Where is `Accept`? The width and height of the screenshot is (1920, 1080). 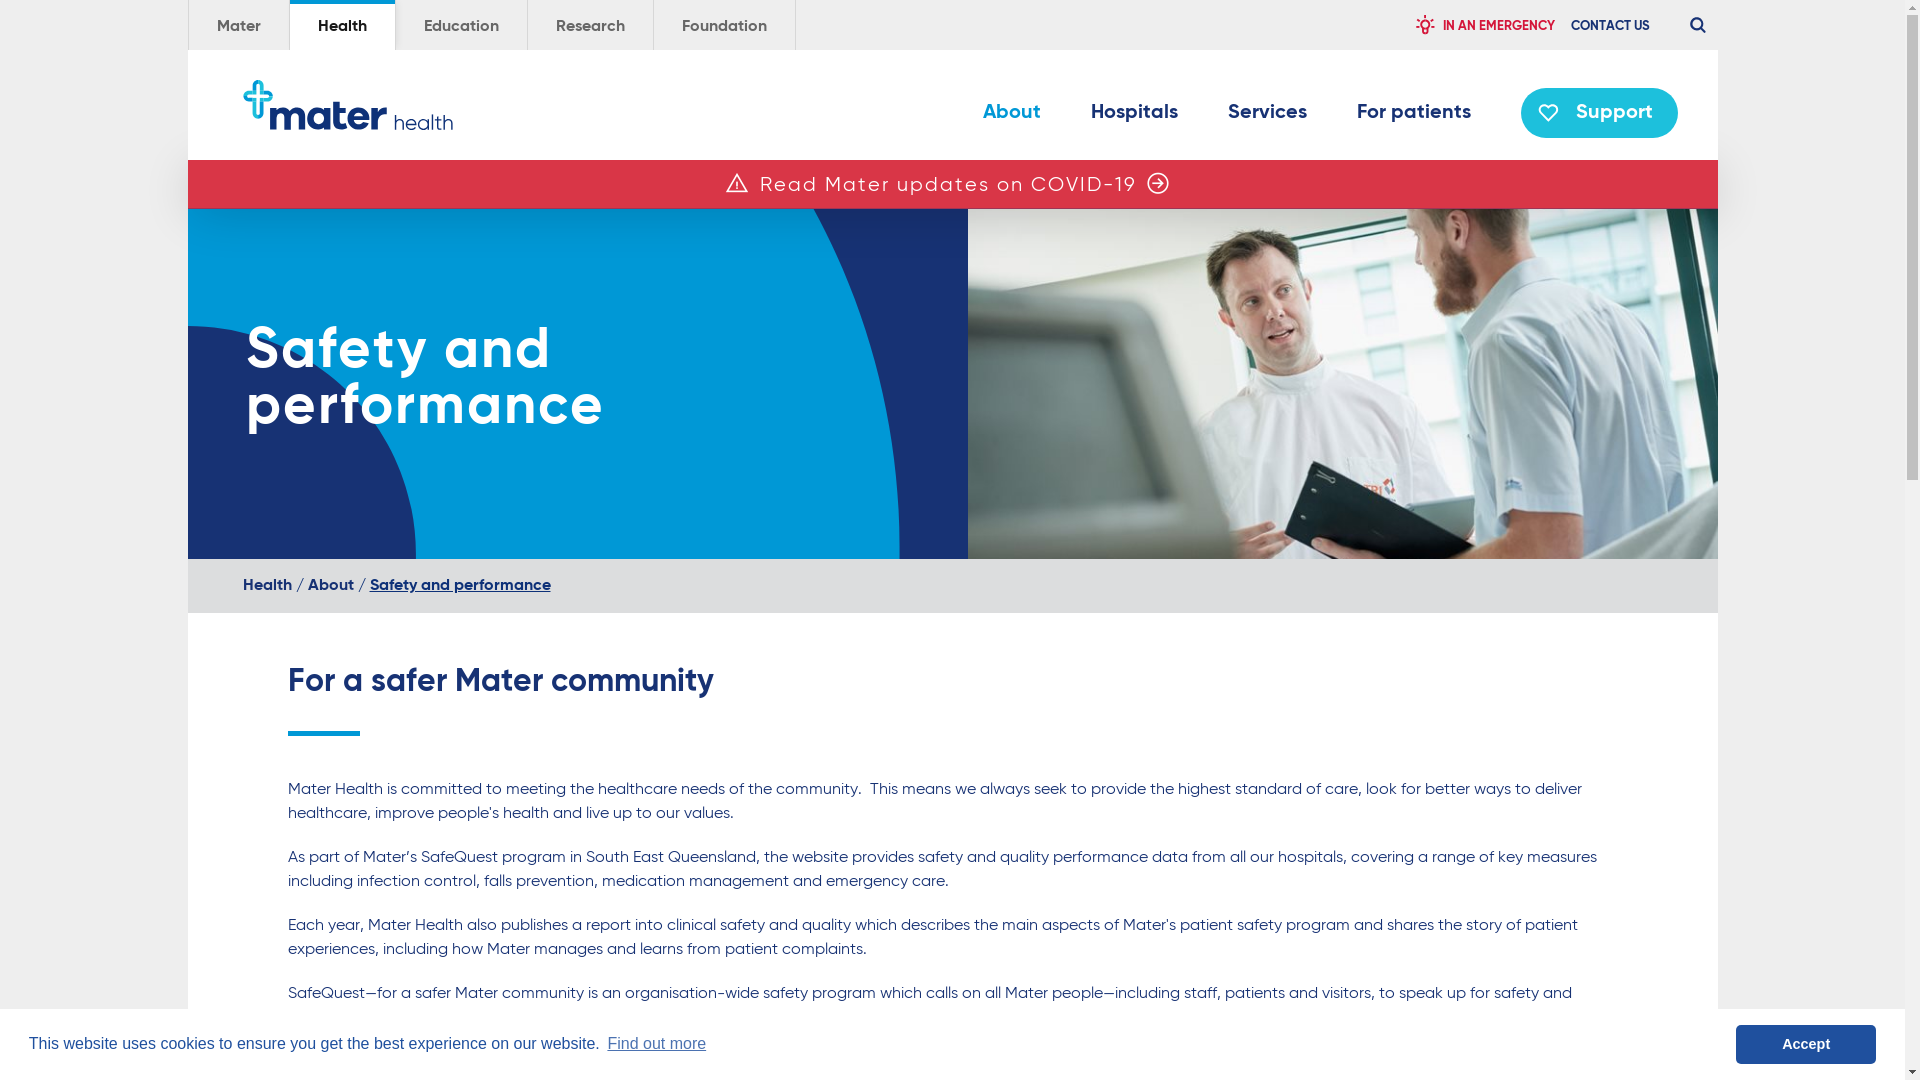 Accept is located at coordinates (1806, 1044).